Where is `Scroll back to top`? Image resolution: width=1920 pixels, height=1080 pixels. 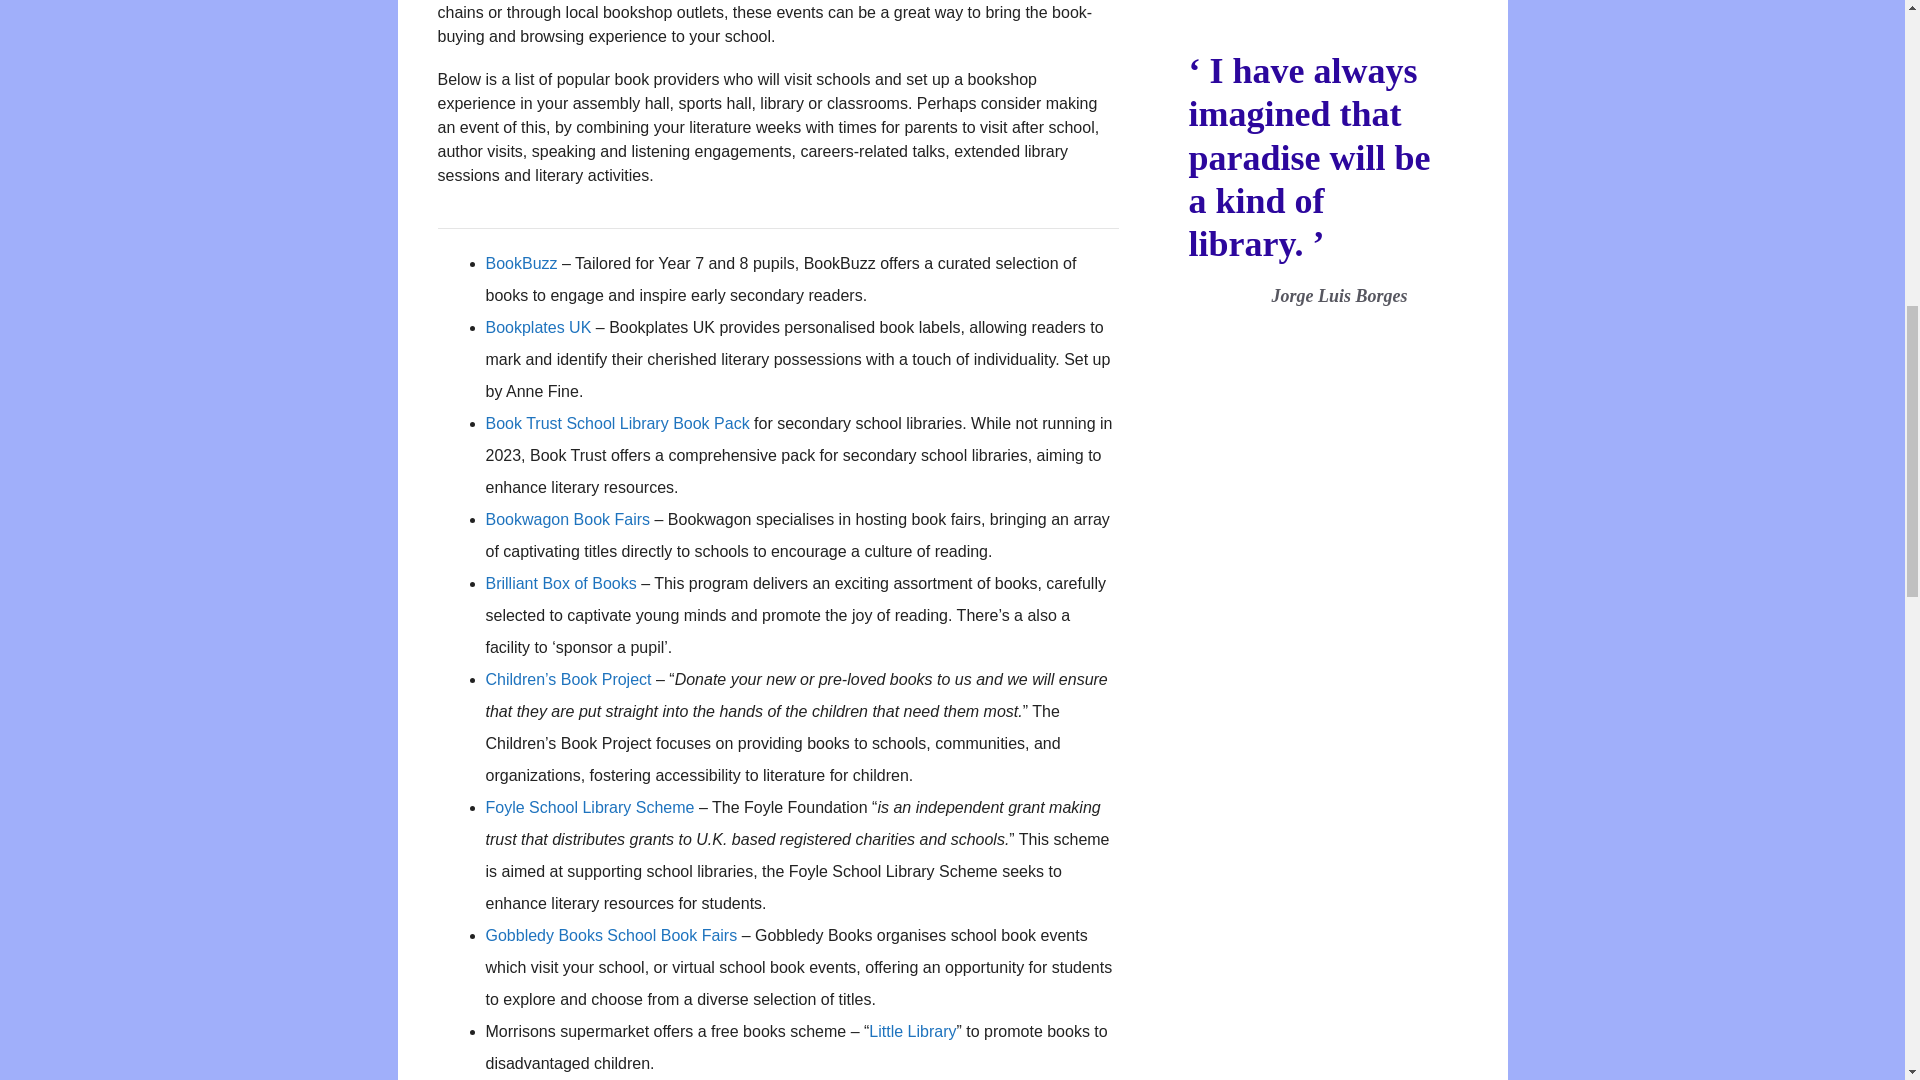 Scroll back to top is located at coordinates (1855, 949).